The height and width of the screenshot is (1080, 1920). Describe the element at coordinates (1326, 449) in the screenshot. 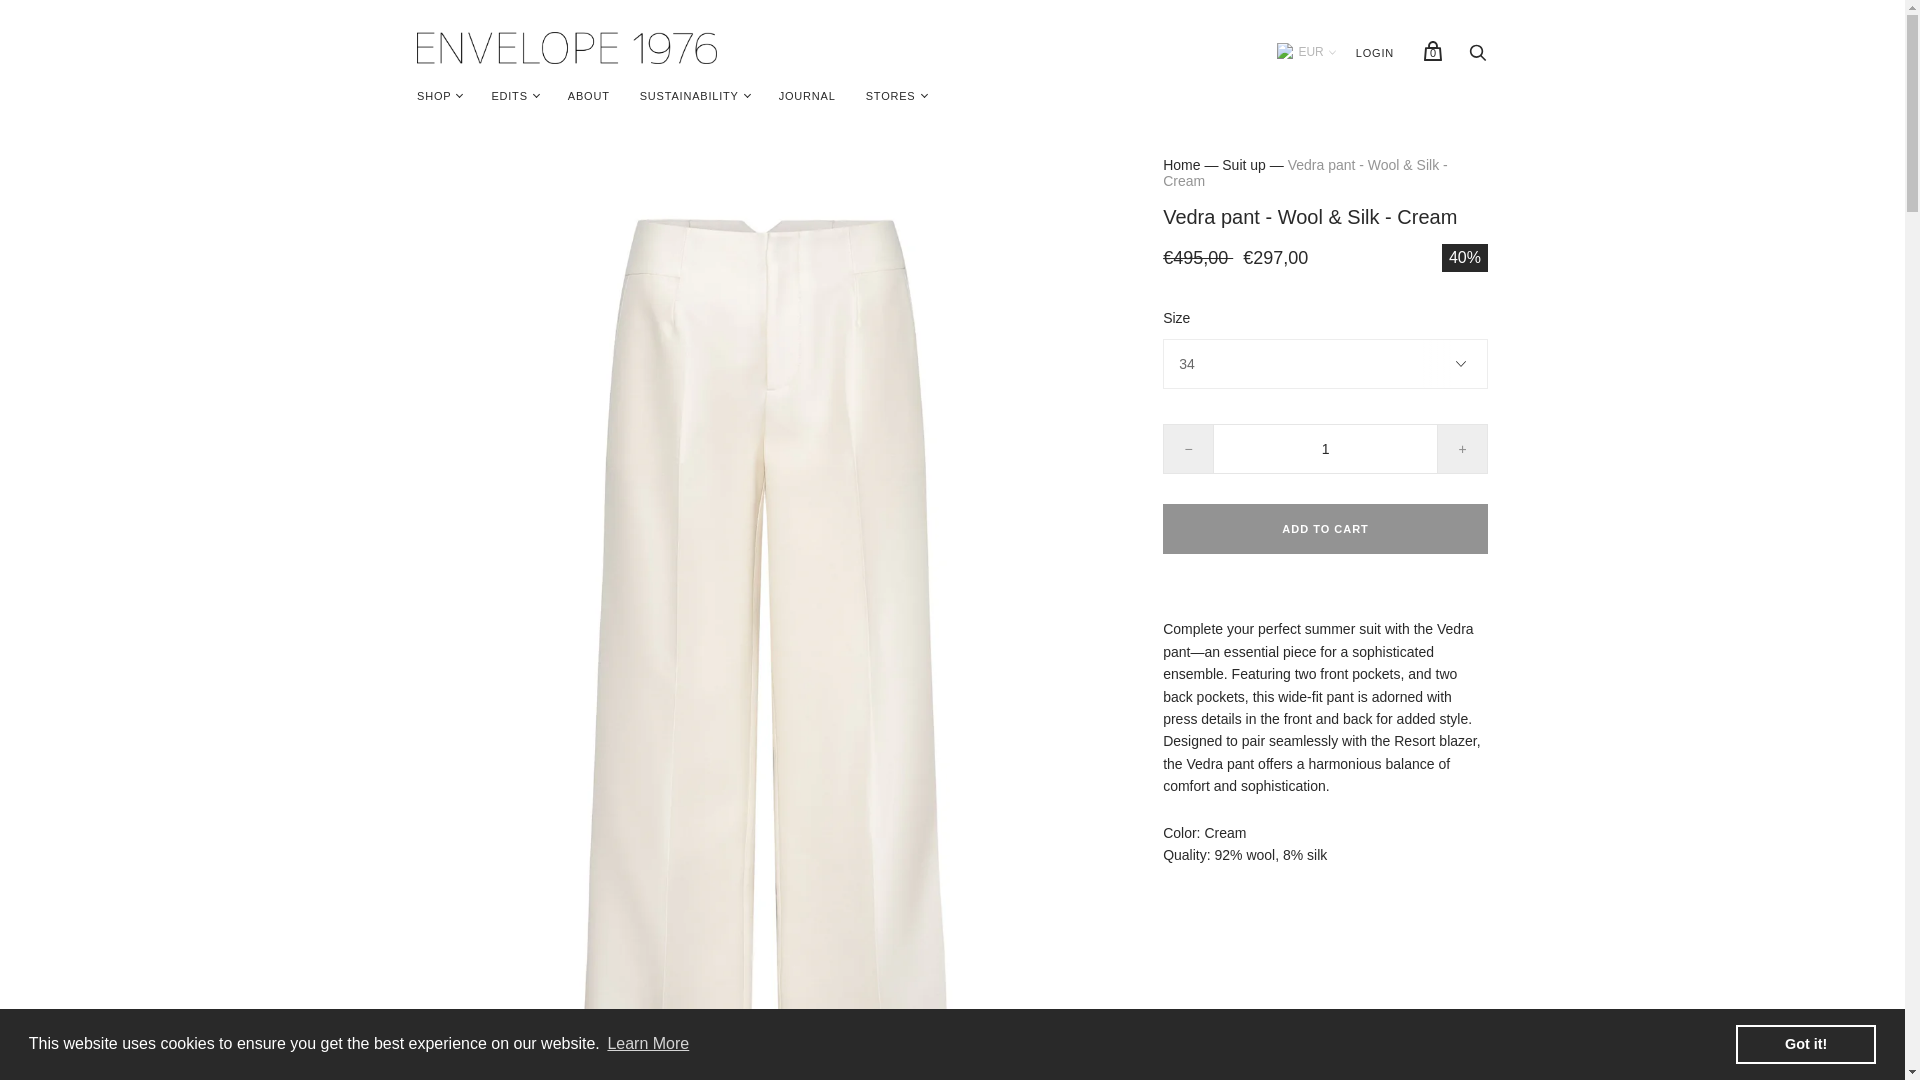

I see `1` at that location.